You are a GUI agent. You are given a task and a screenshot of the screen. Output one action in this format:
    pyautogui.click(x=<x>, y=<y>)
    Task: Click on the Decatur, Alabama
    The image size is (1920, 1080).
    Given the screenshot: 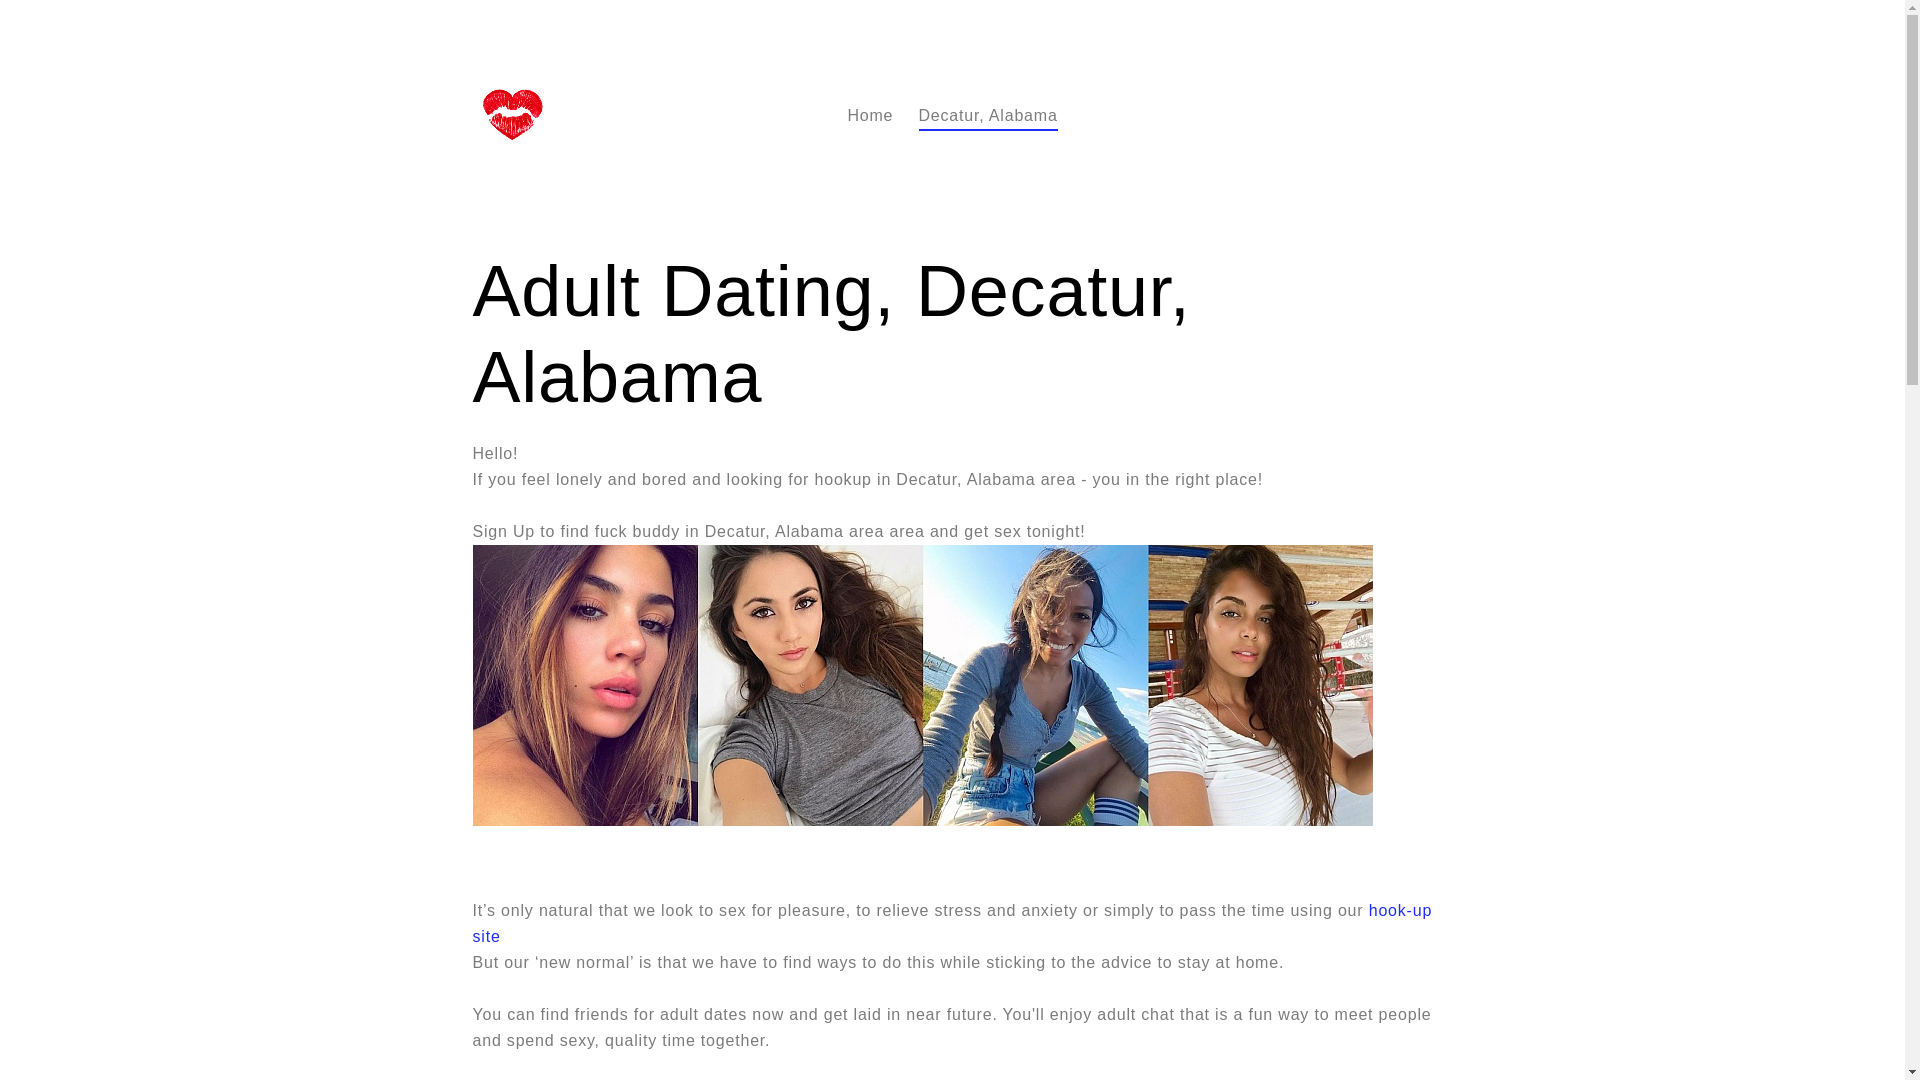 What is the action you would take?
    pyautogui.click(x=988, y=116)
    